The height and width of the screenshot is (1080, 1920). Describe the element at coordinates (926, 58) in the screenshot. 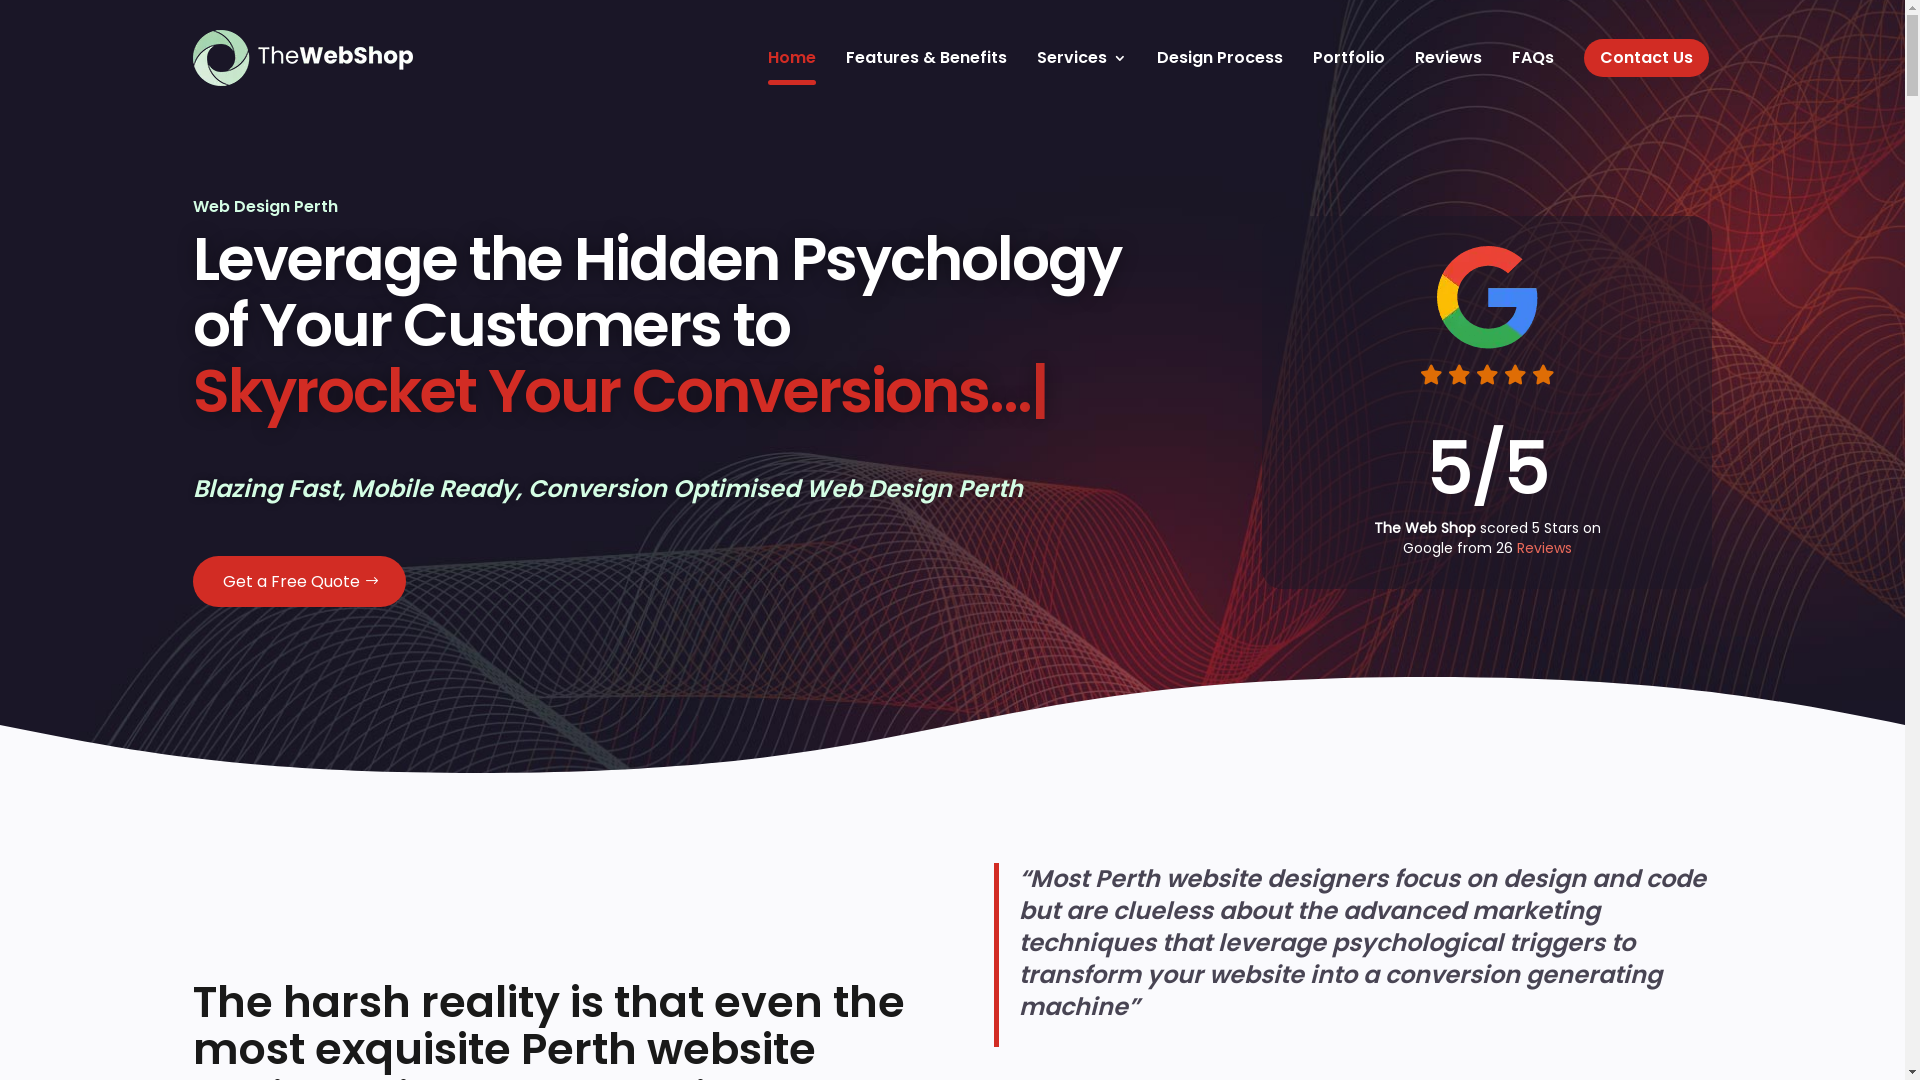

I see `Features & Benefits` at that location.